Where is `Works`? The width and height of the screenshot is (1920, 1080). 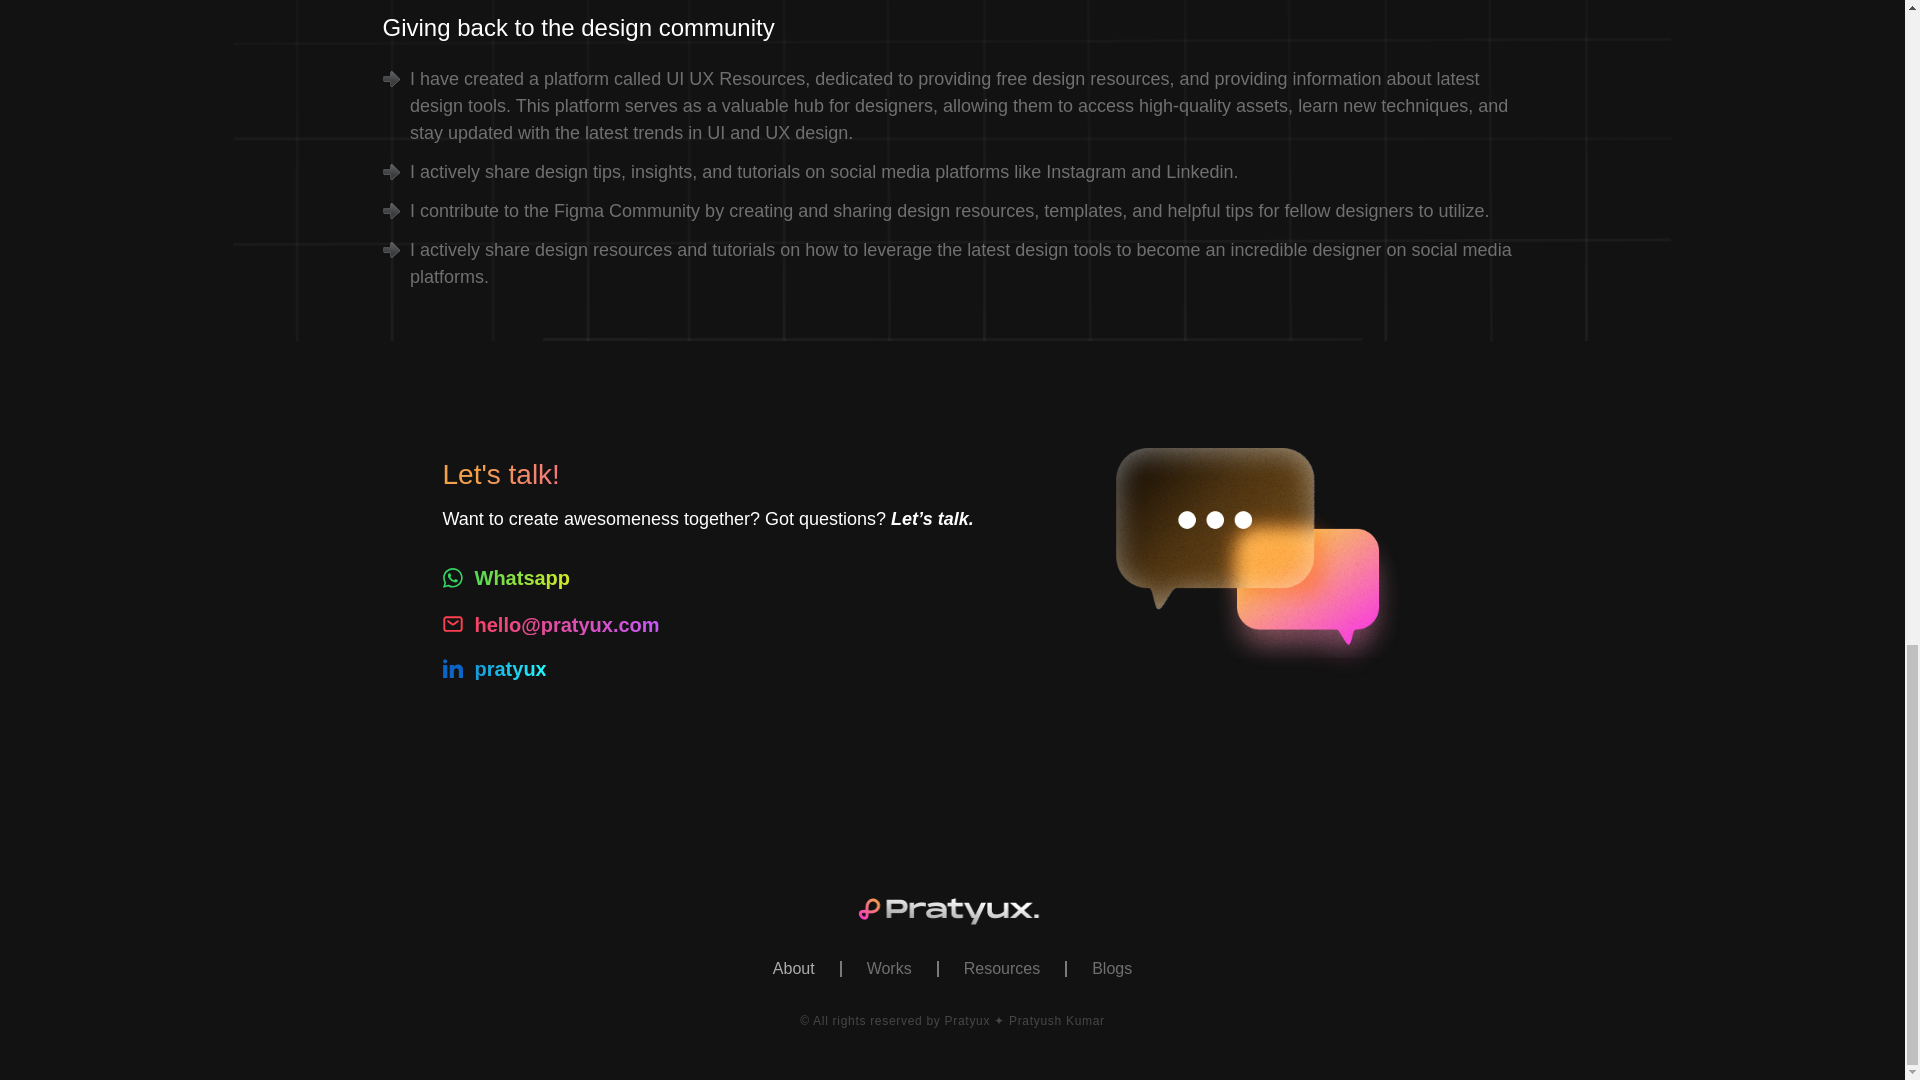
Works is located at coordinates (890, 969).